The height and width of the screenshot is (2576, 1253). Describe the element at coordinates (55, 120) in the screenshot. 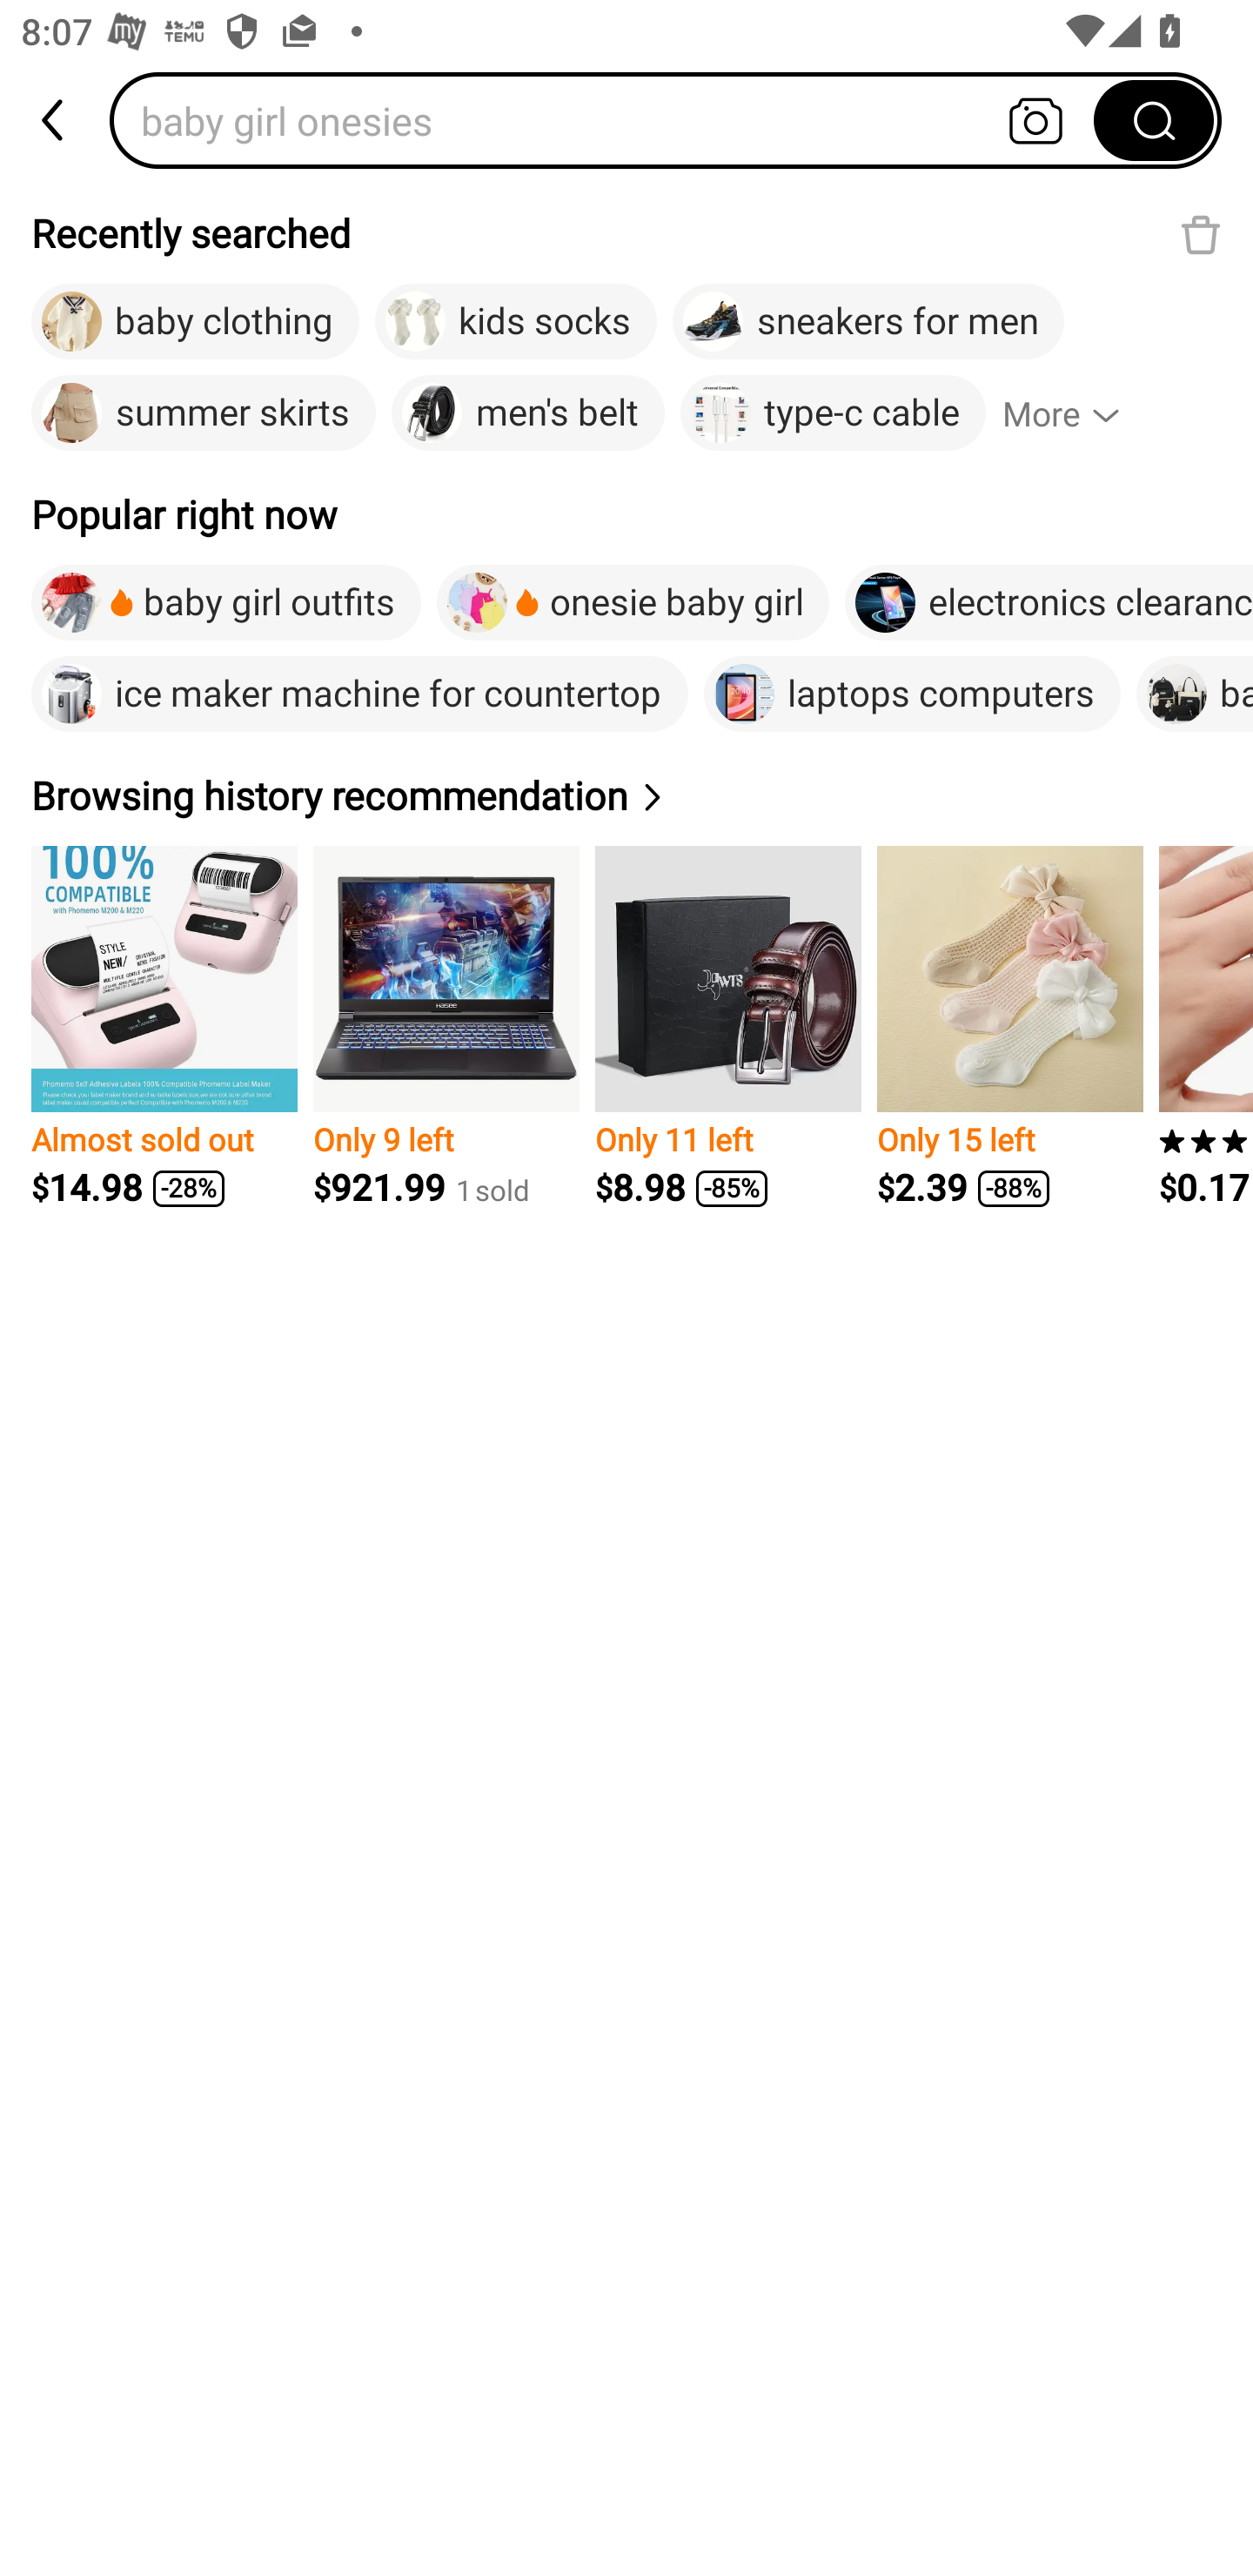

I see `back` at that location.